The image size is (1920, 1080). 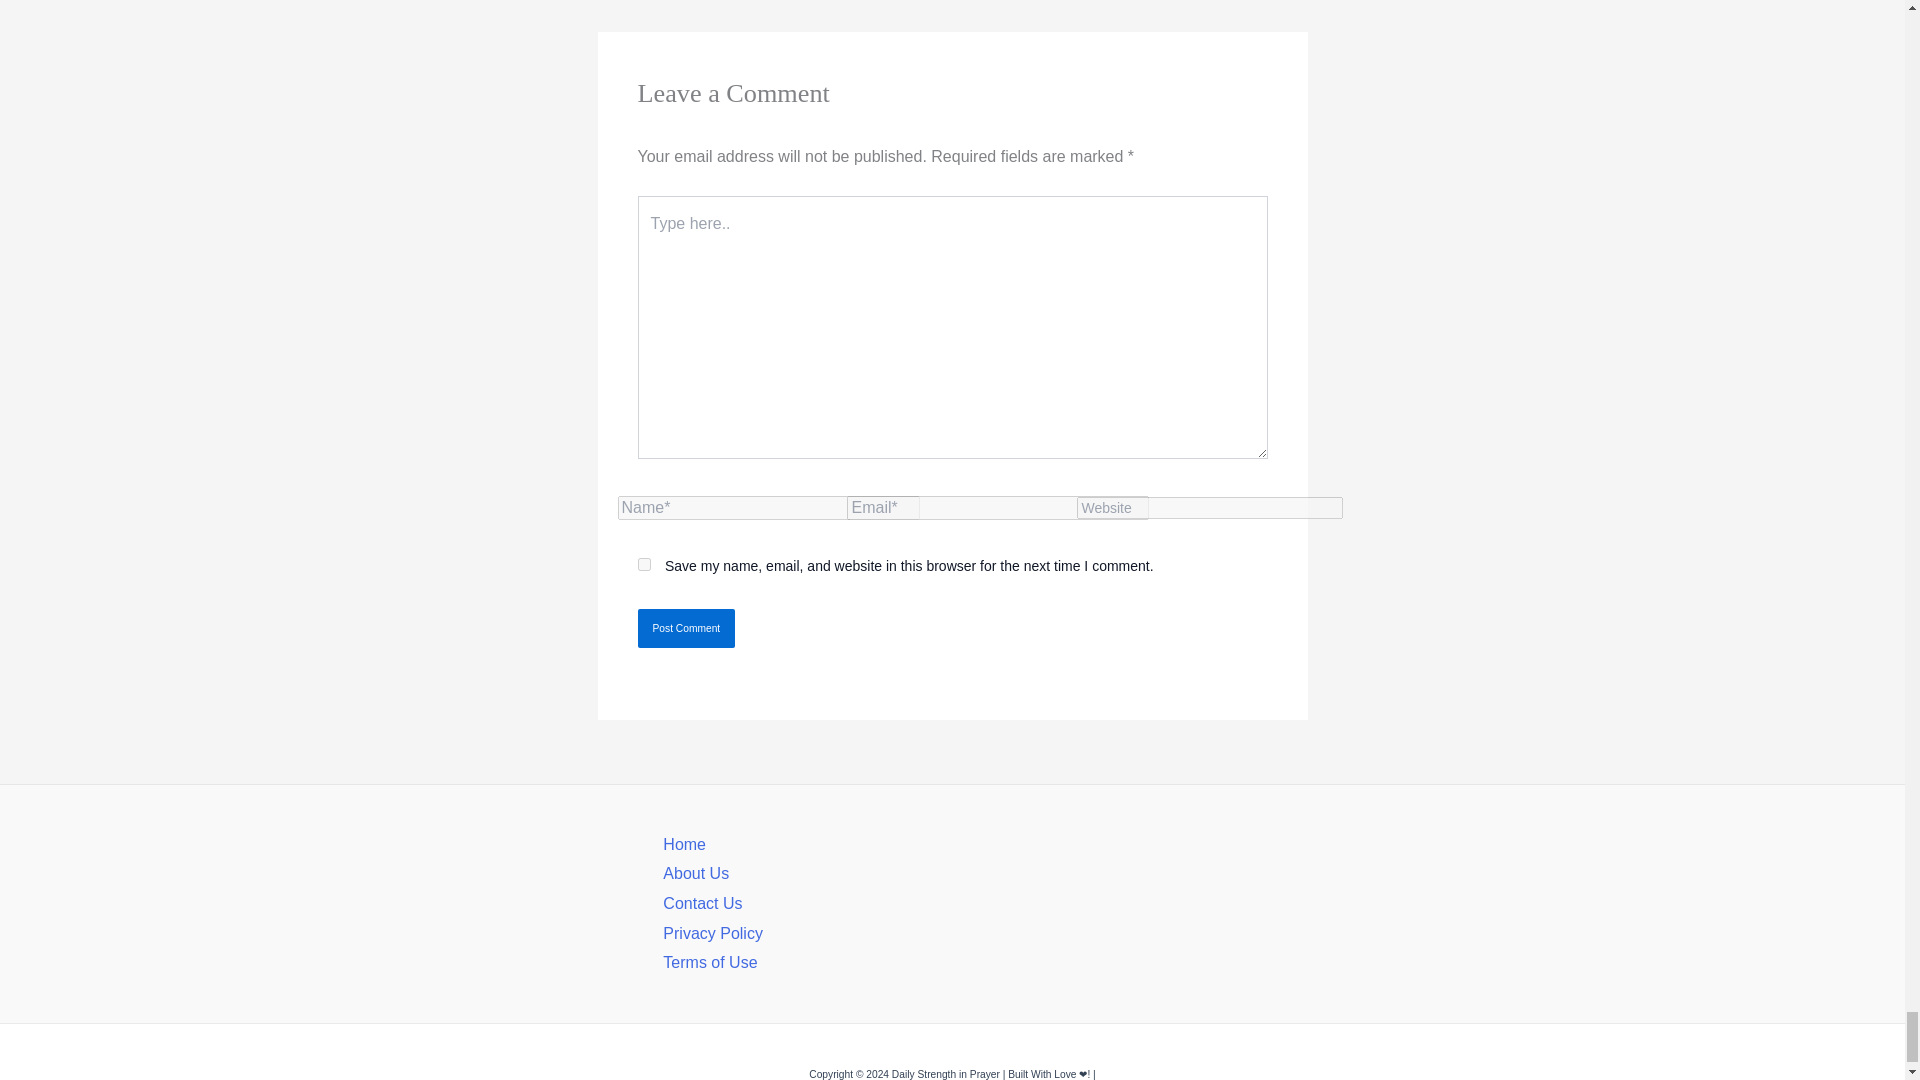 What do you see at coordinates (684, 844) in the screenshot?
I see `Home` at bounding box center [684, 844].